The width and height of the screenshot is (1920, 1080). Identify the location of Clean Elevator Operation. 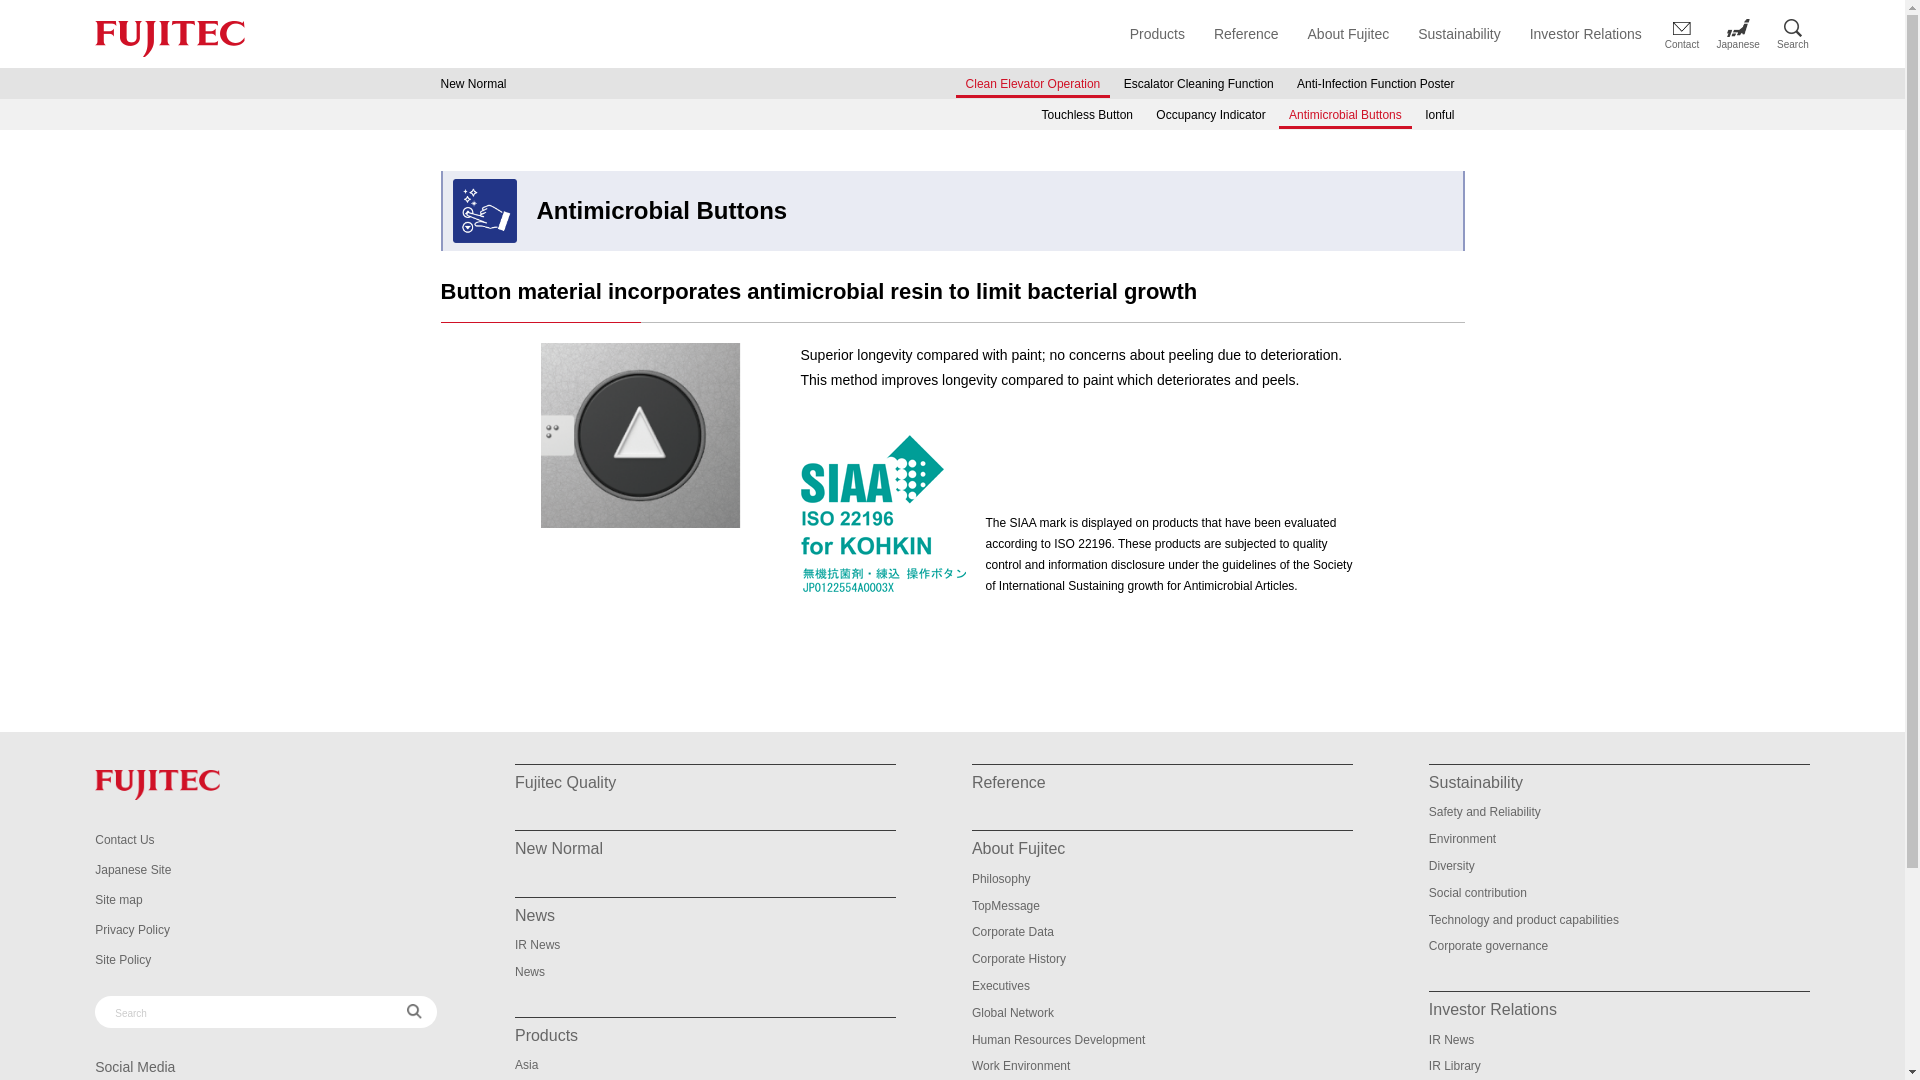
(1032, 82).